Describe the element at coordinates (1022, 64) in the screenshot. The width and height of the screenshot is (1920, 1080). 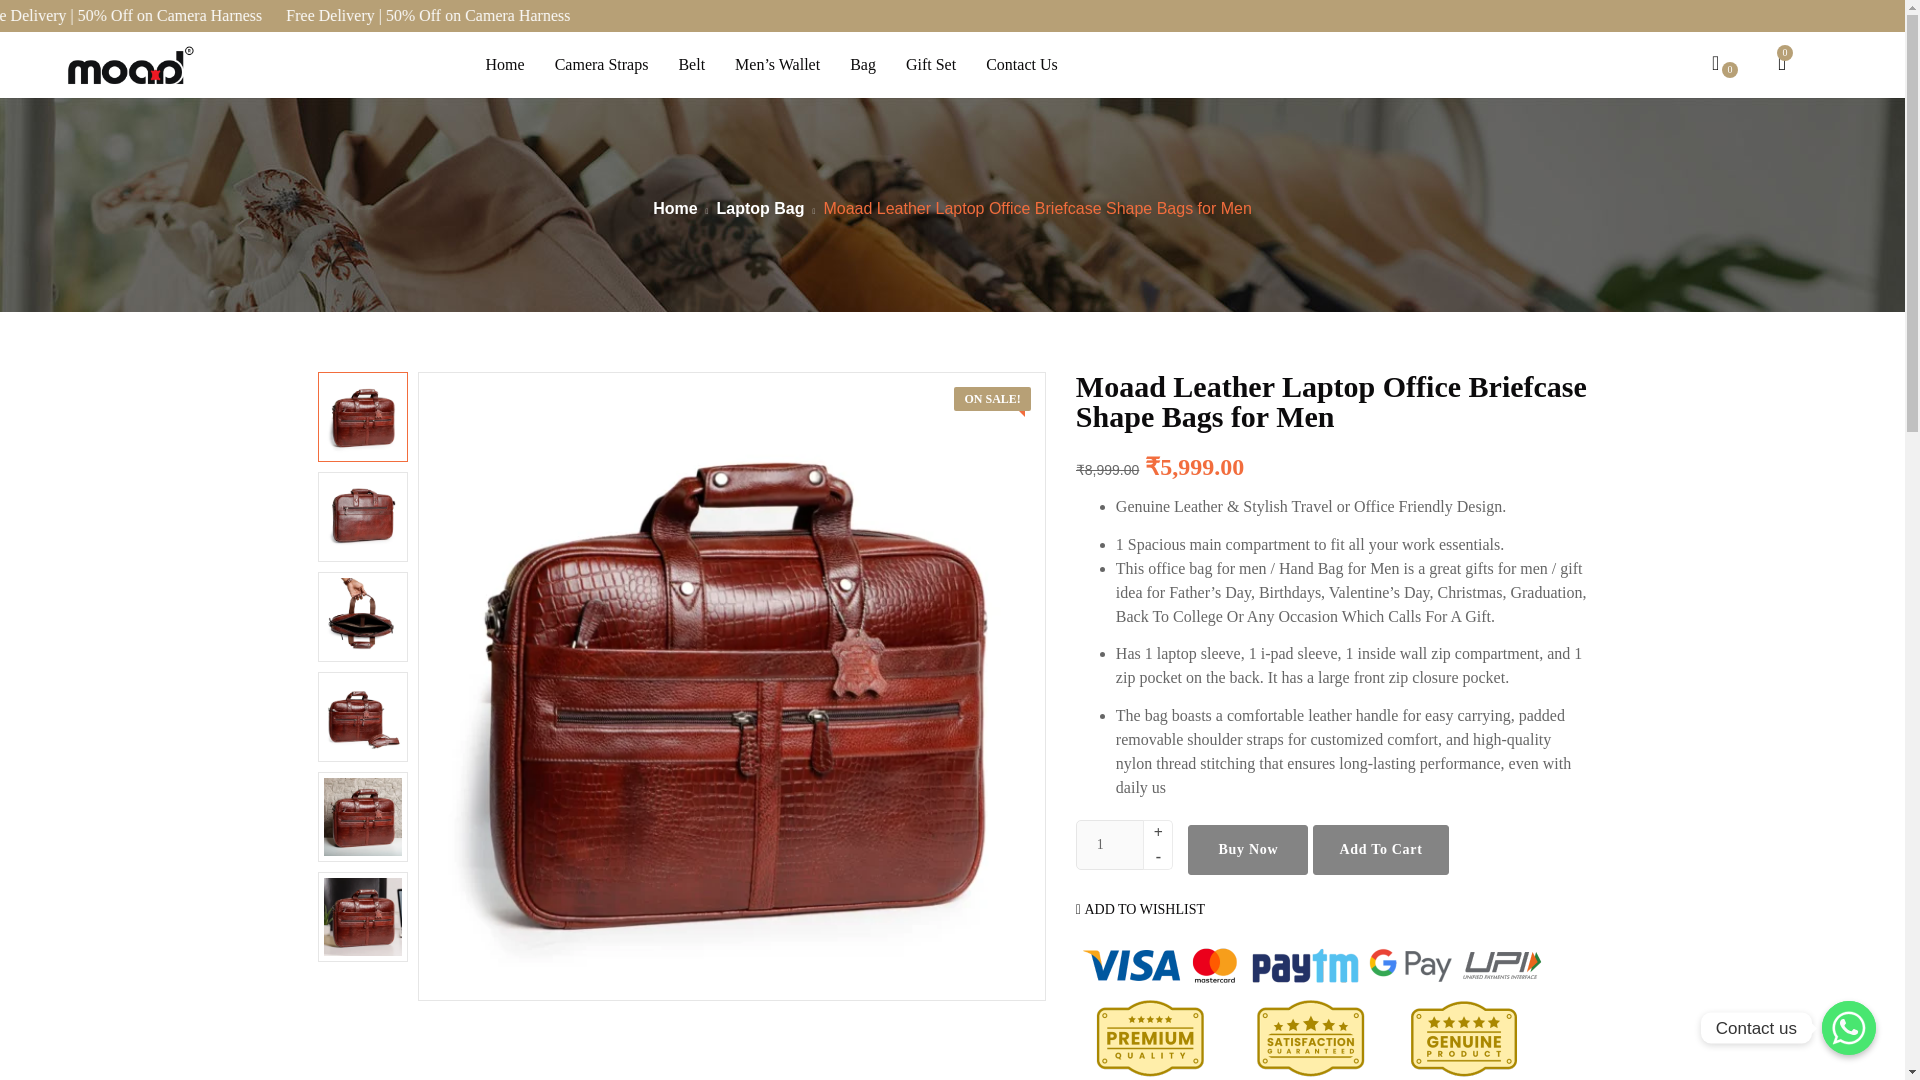
I see `Contact Us` at that location.